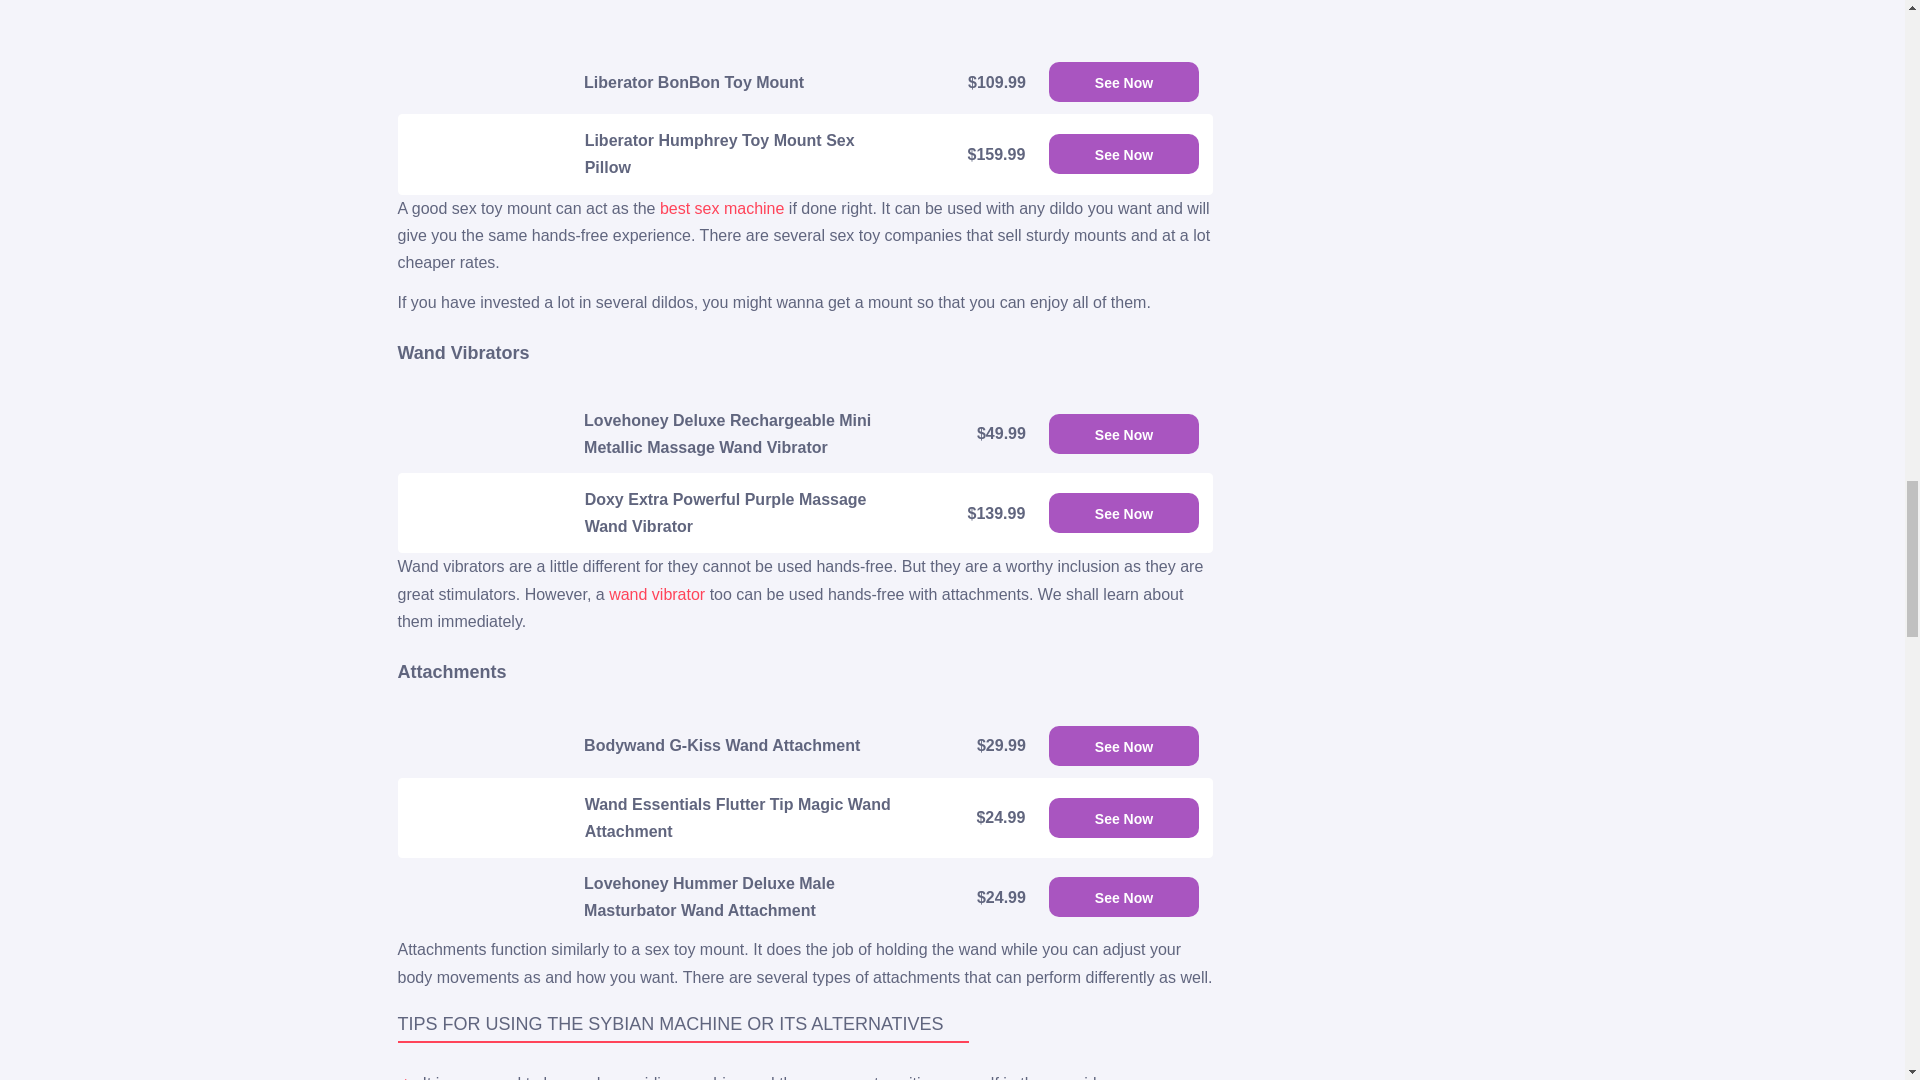 The width and height of the screenshot is (1920, 1080). What do you see at coordinates (722, 208) in the screenshot?
I see `best sex machine` at bounding box center [722, 208].